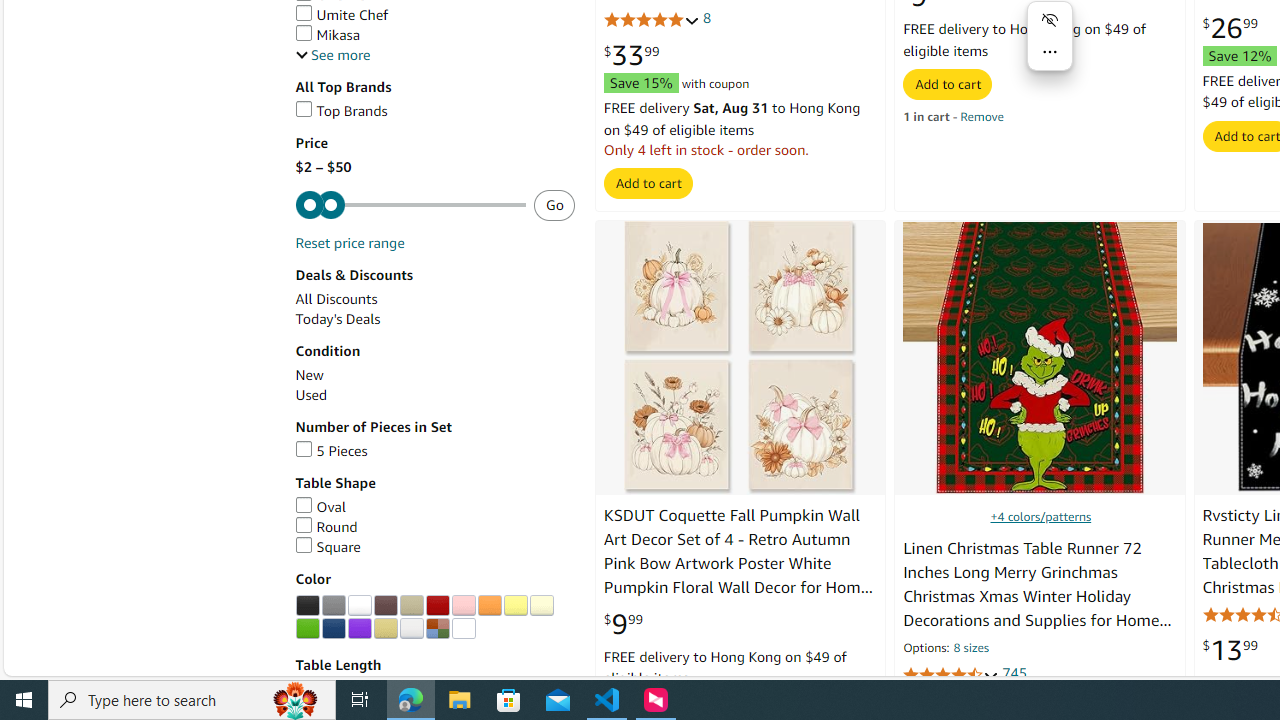  I want to click on Oval, so click(434, 507).